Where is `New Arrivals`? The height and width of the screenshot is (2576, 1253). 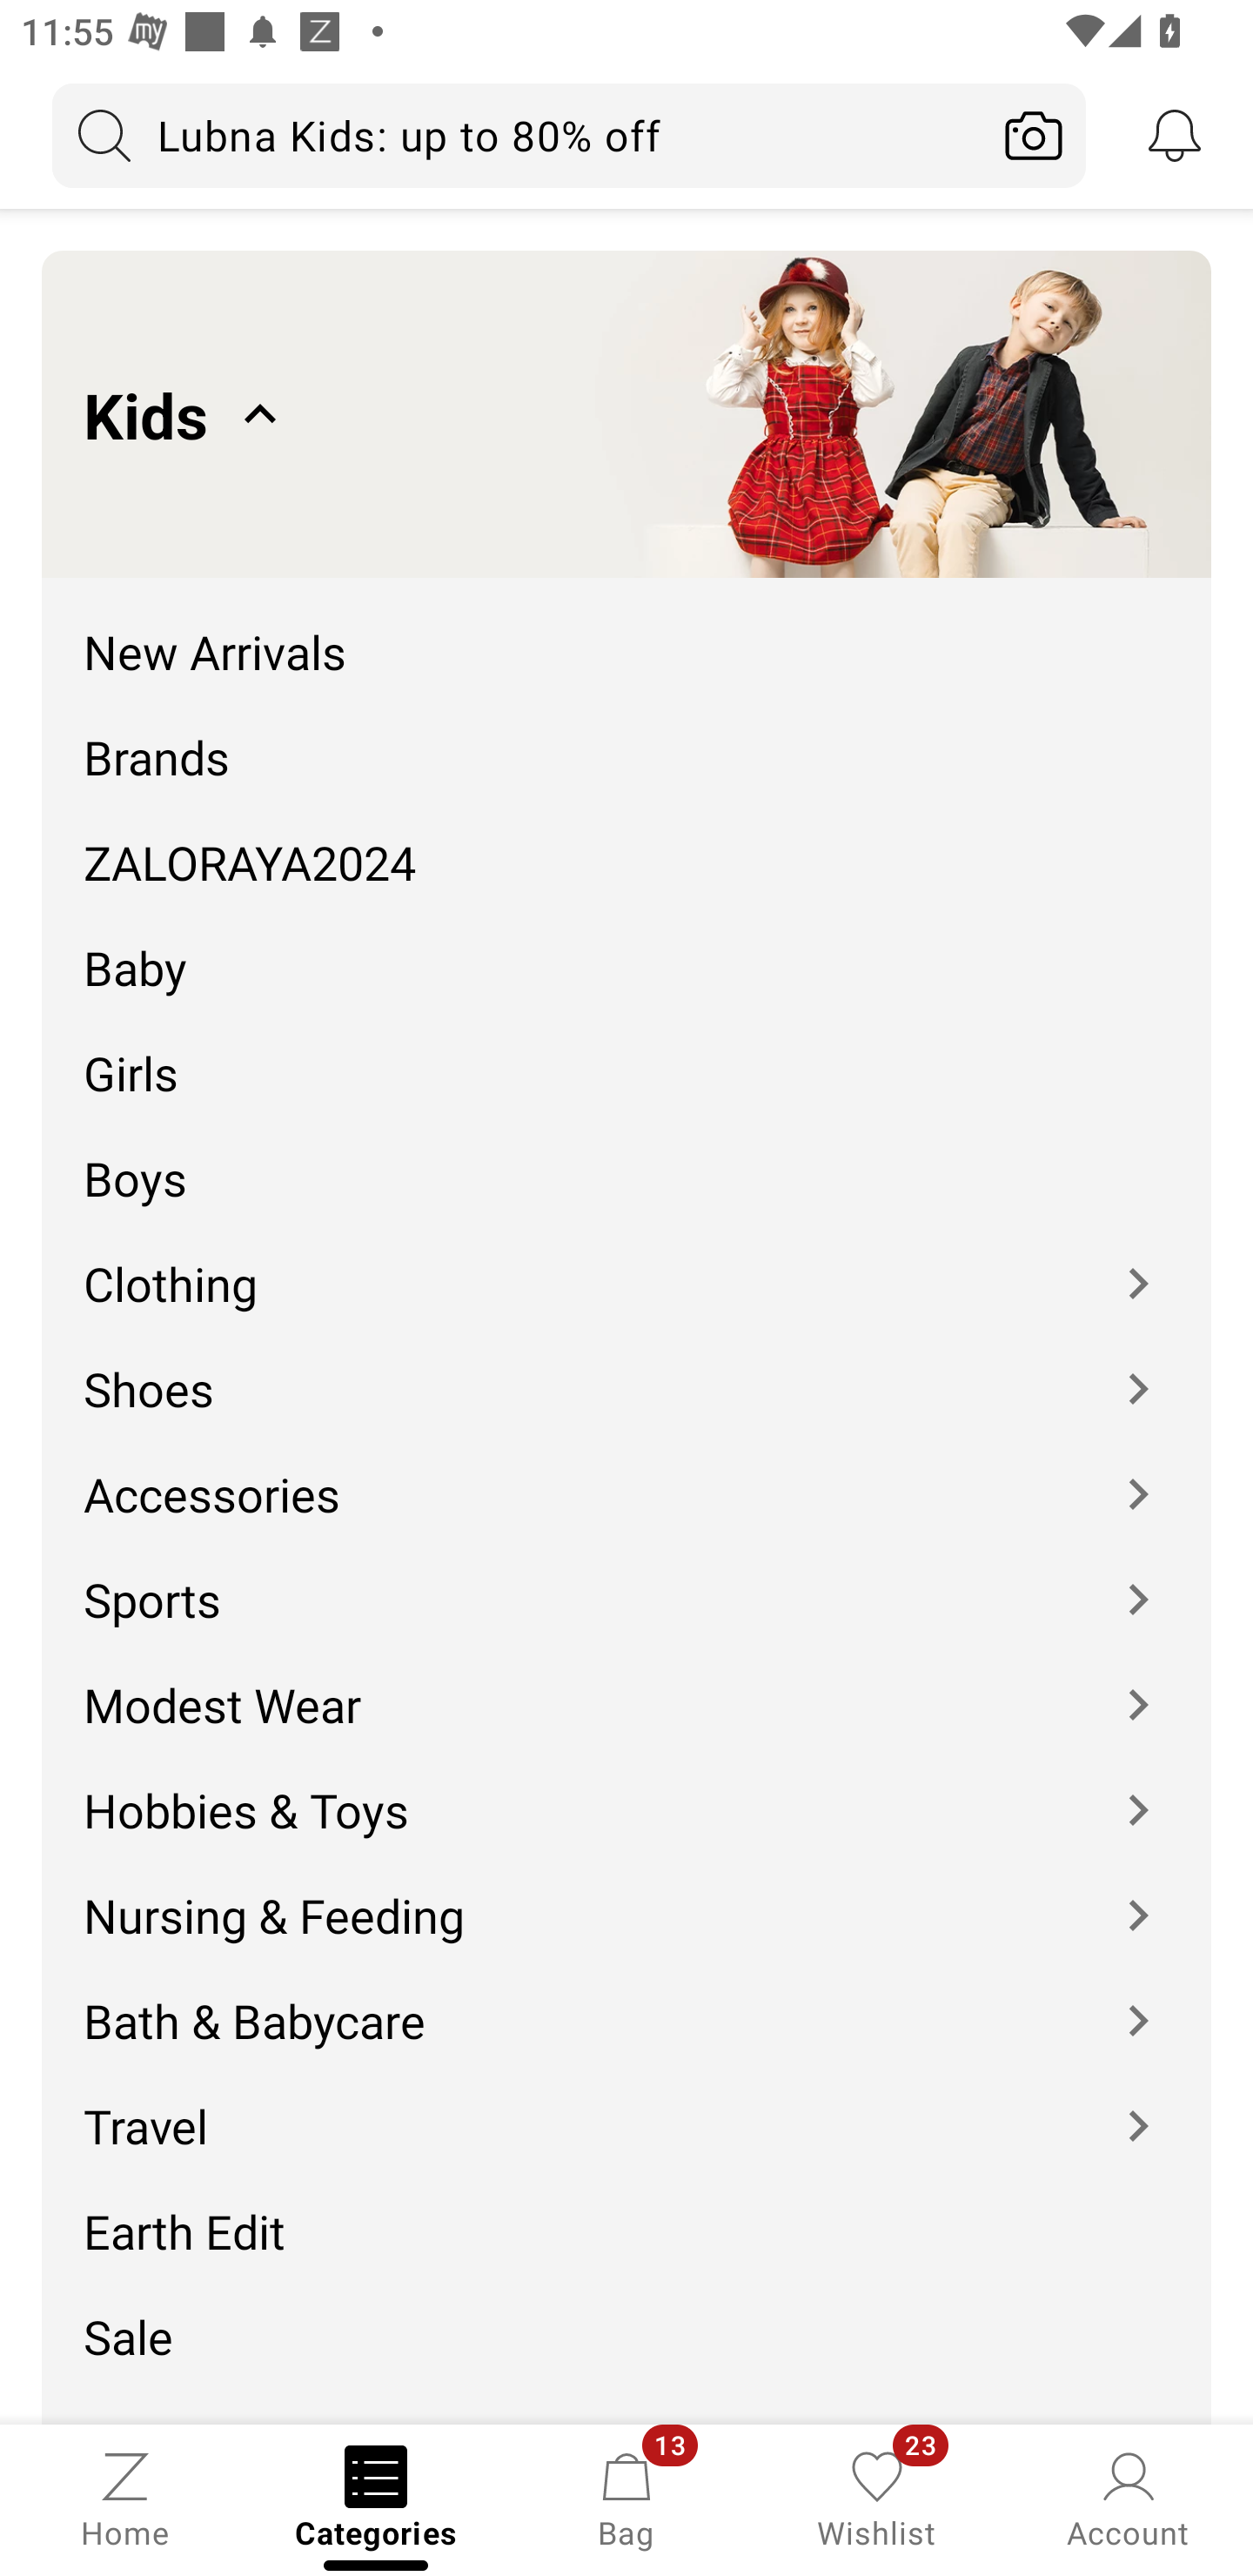 New Arrivals is located at coordinates (626, 630).